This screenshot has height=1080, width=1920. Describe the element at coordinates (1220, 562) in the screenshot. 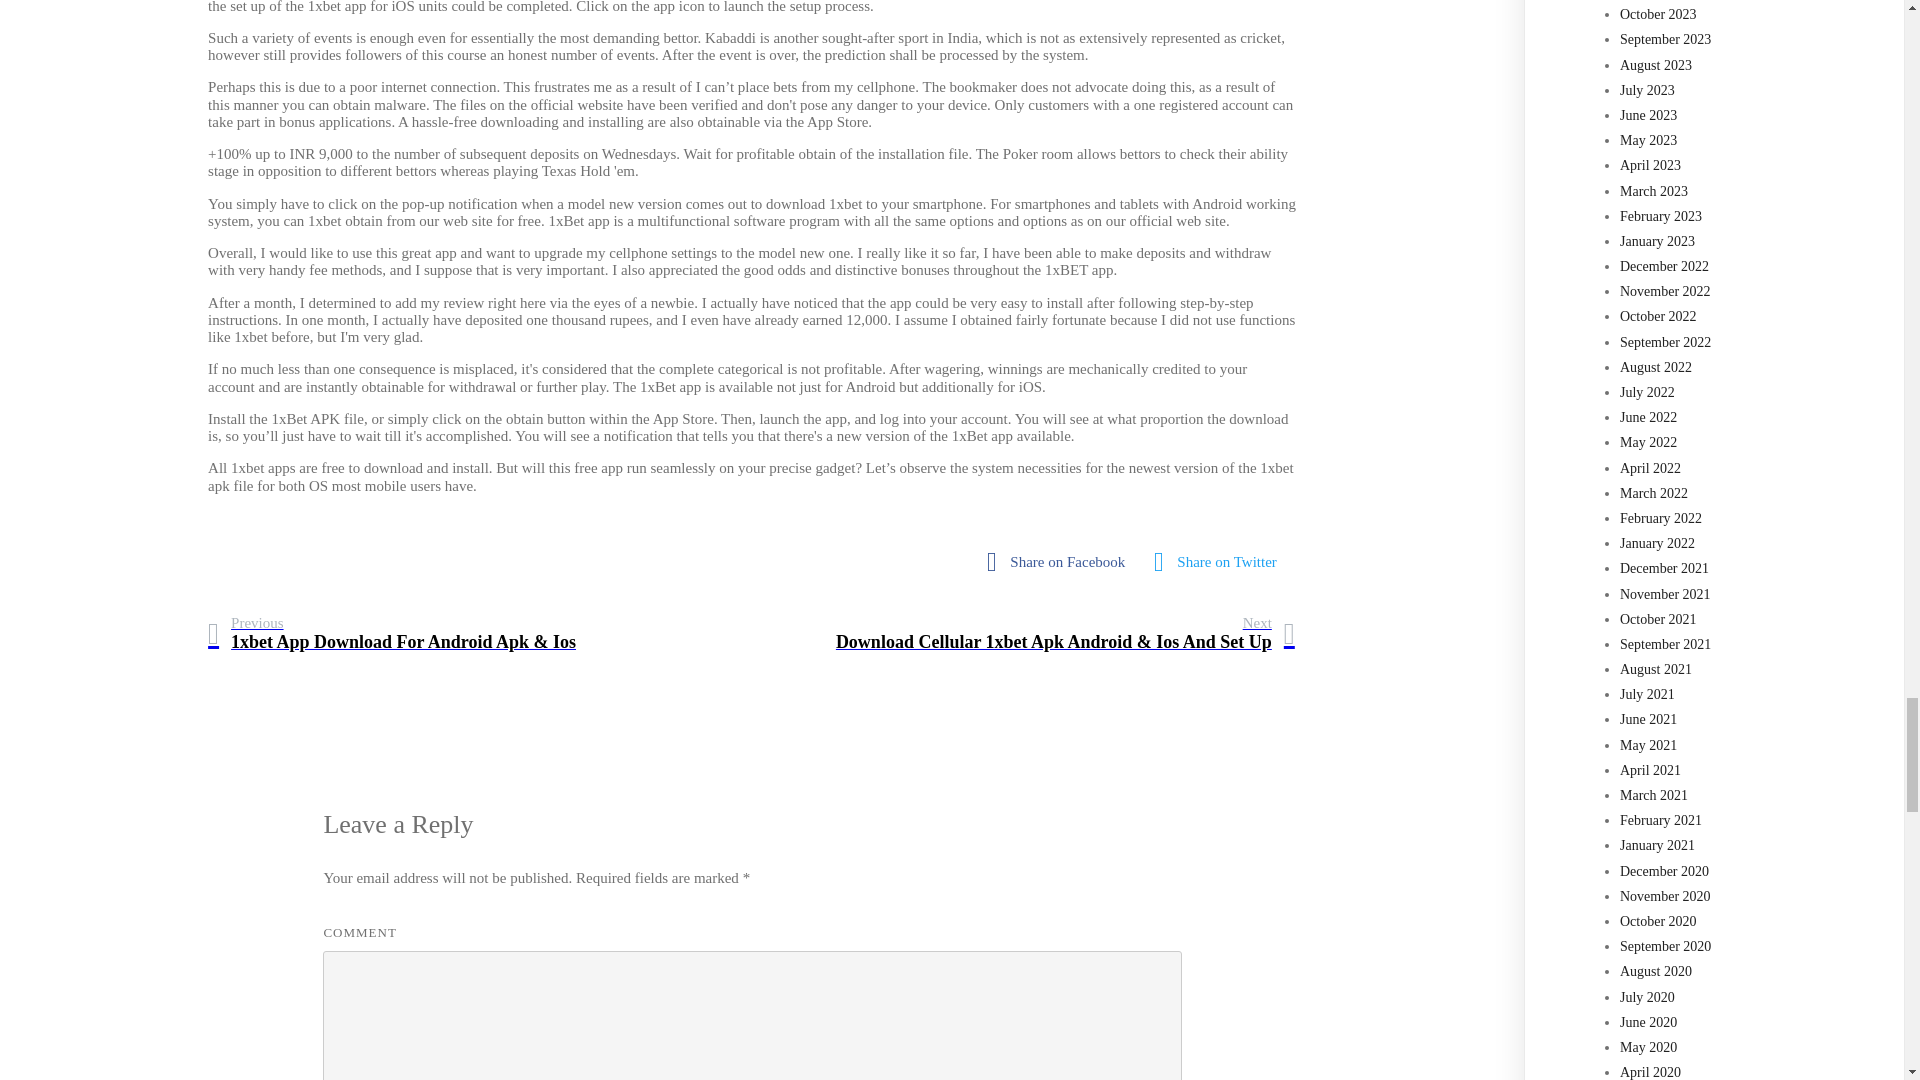

I see `Share on Twitter` at that location.